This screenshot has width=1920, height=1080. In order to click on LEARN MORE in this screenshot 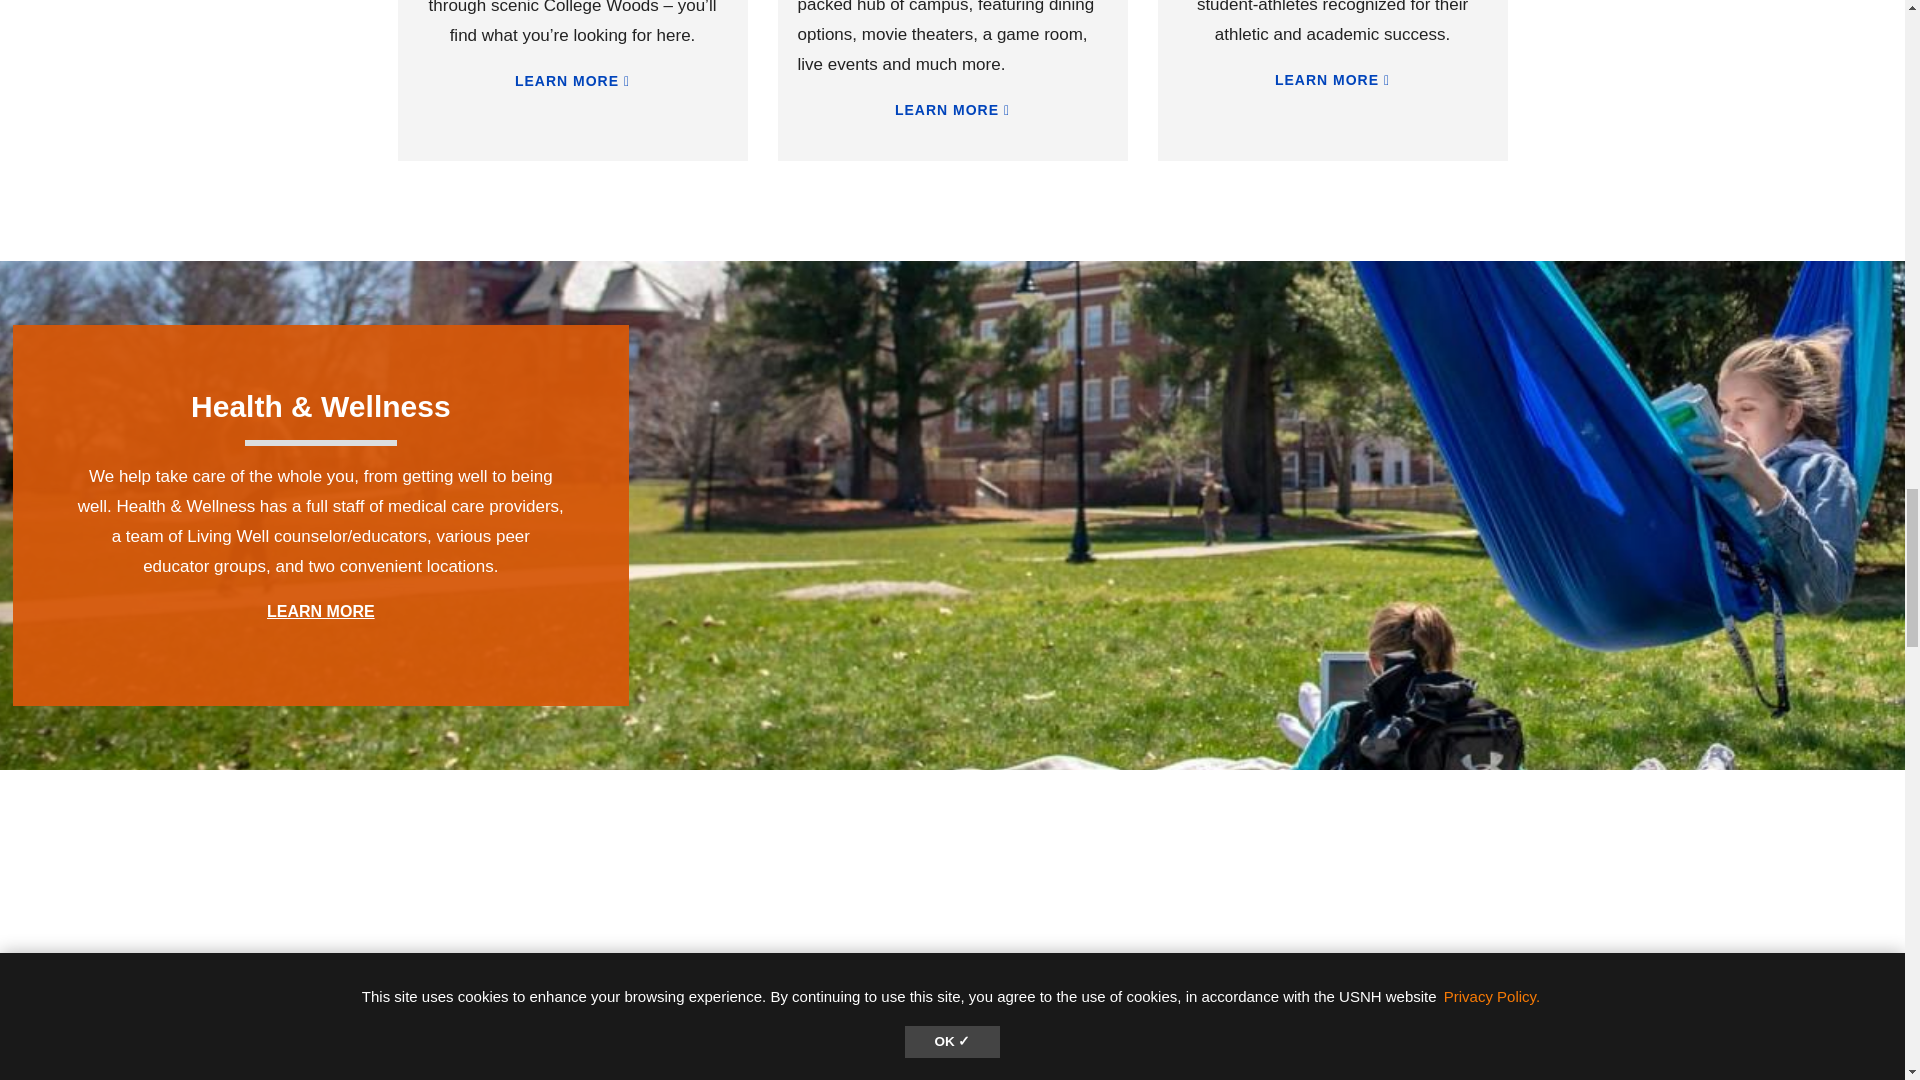, I will do `click(1332, 80)`.